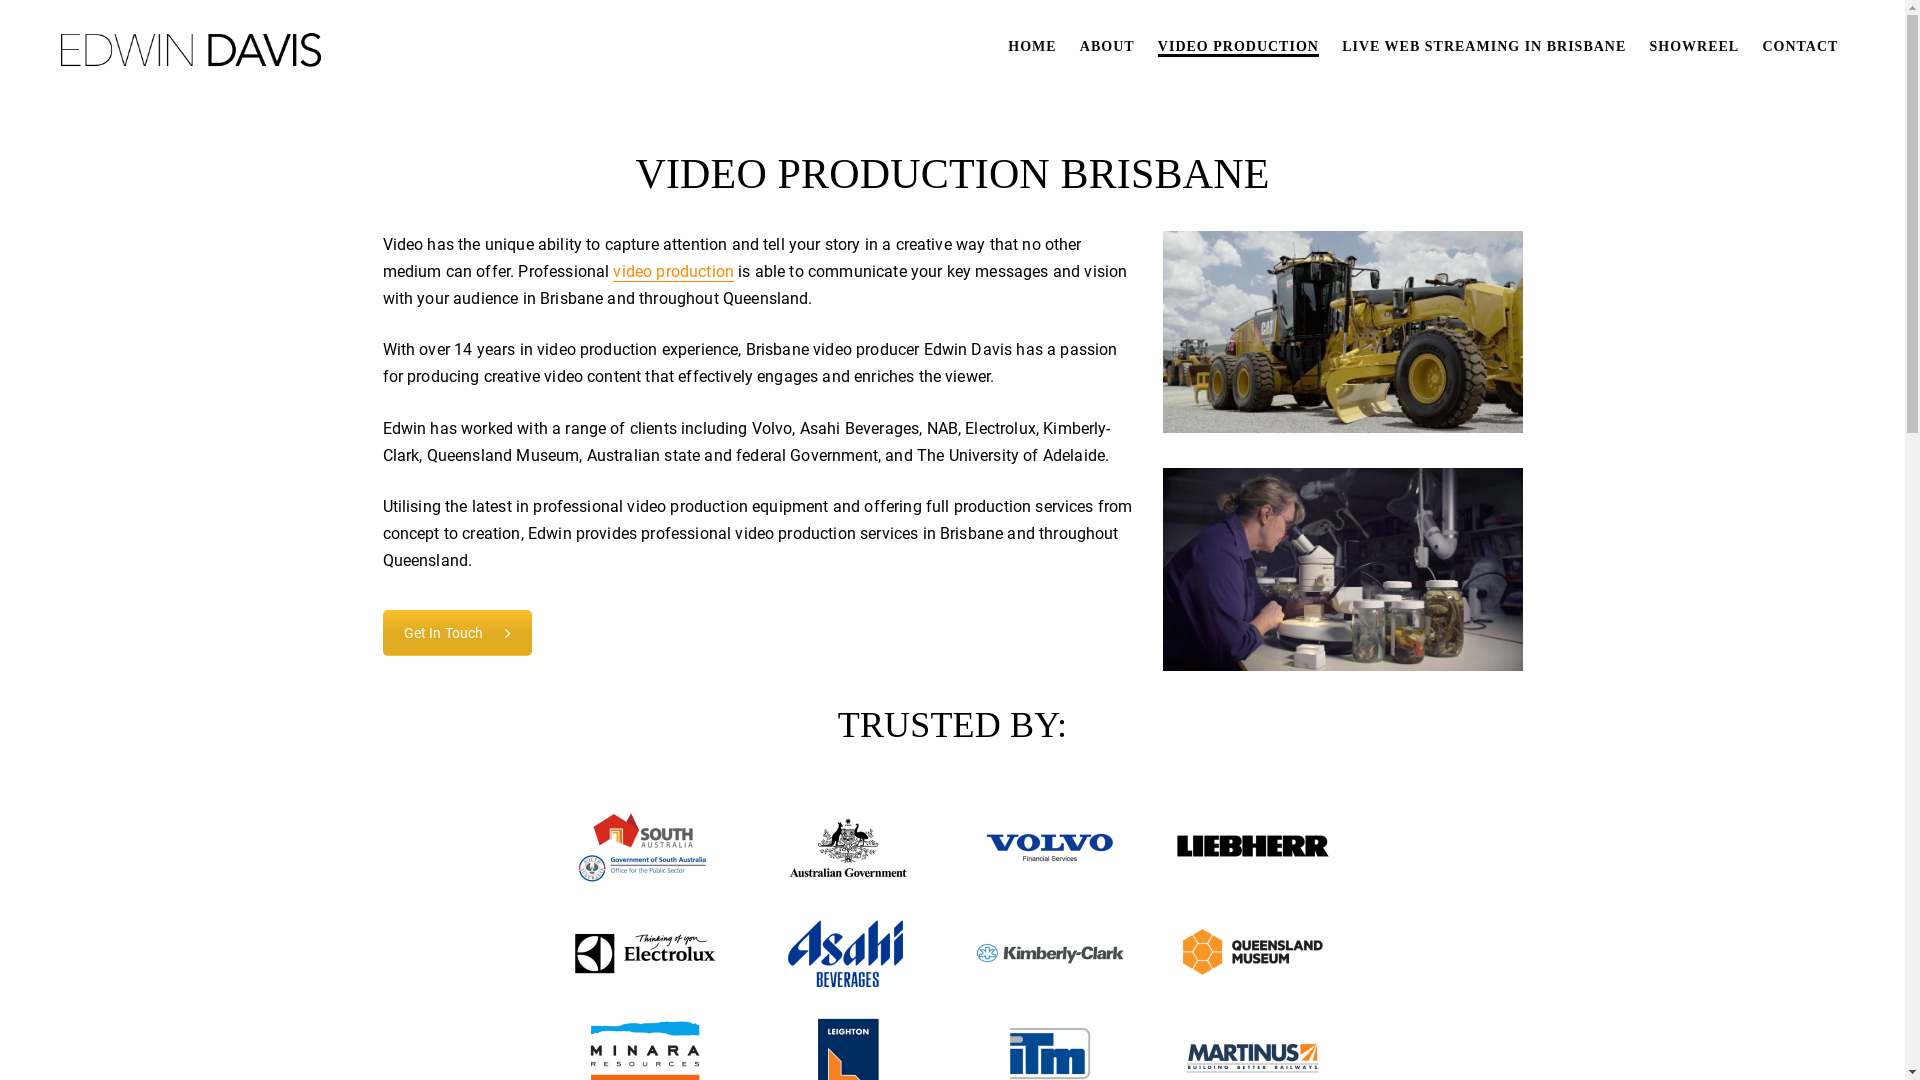 The height and width of the screenshot is (1080, 1920). I want to click on SHOWREEL, so click(1695, 47).